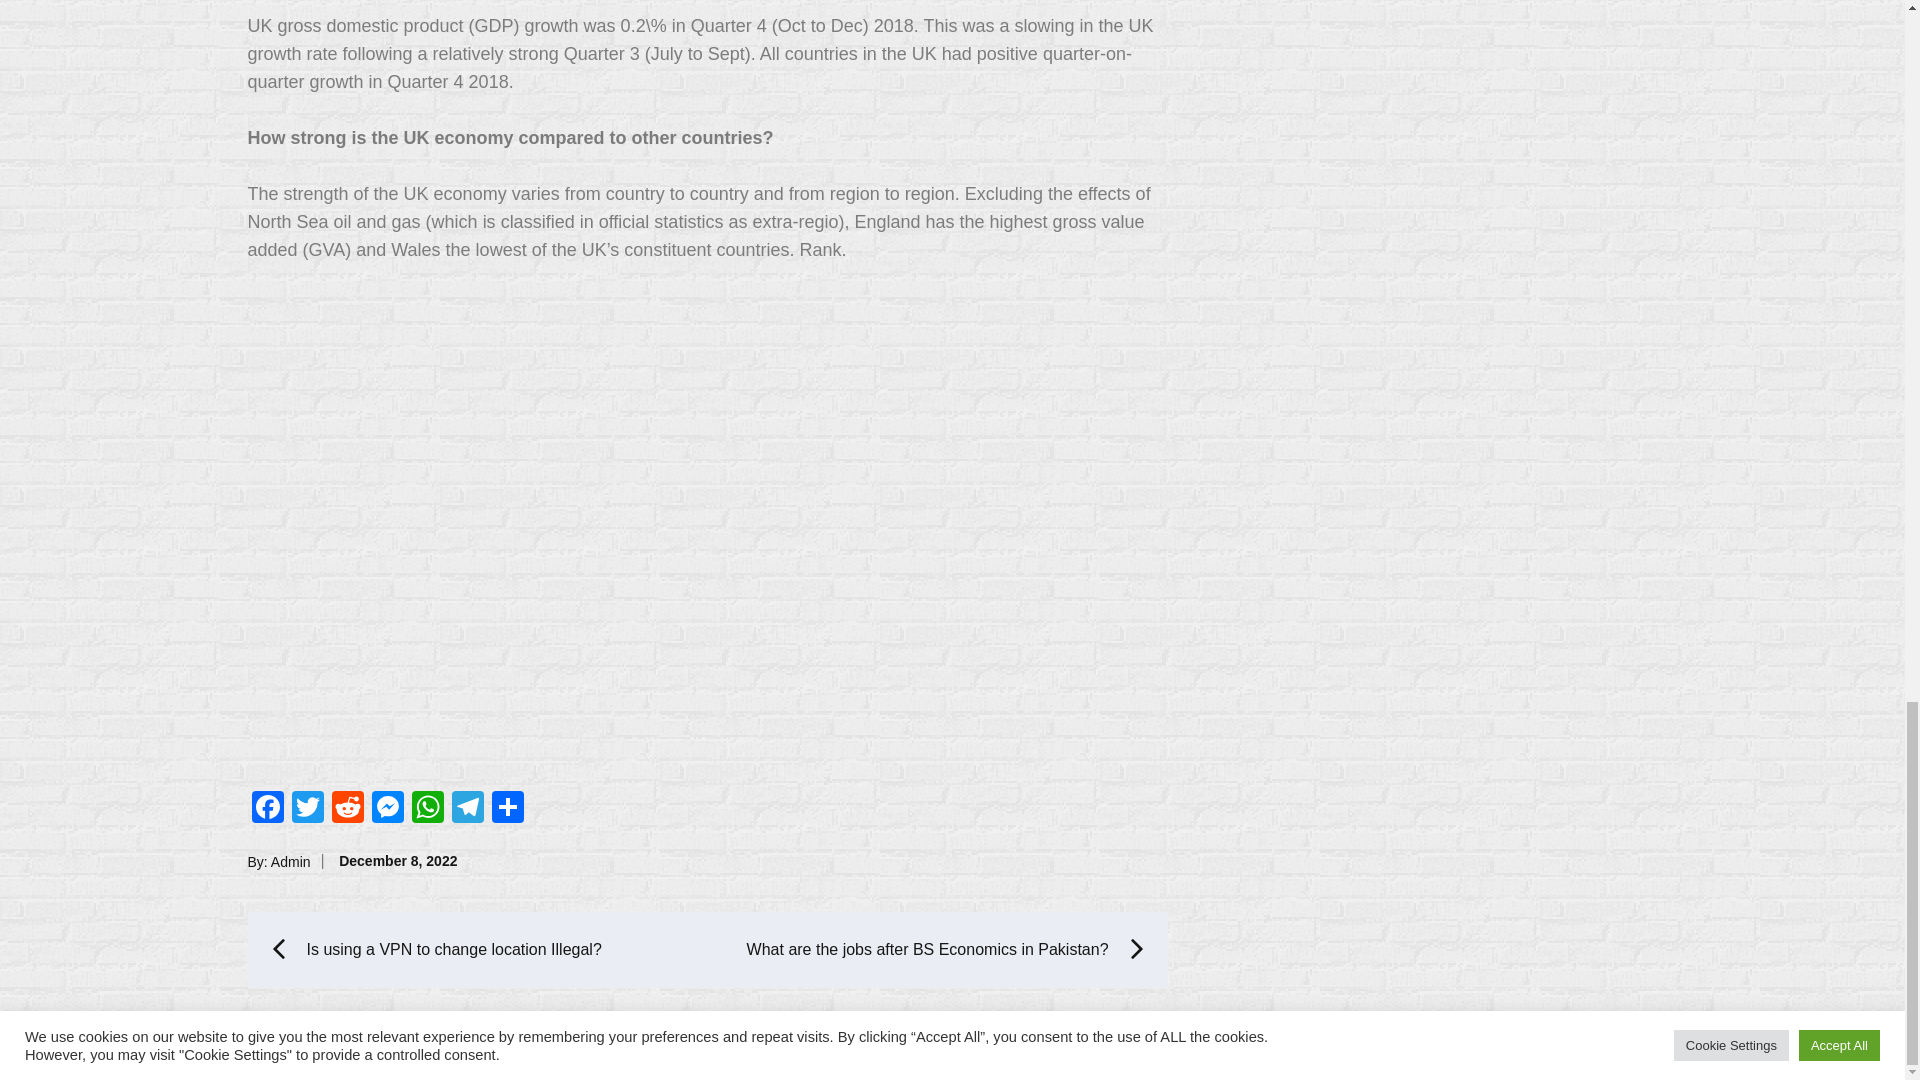 Image resolution: width=1920 pixels, height=1080 pixels. What do you see at coordinates (467, 809) in the screenshot?
I see `Telegram` at bounding box center [467, 809].